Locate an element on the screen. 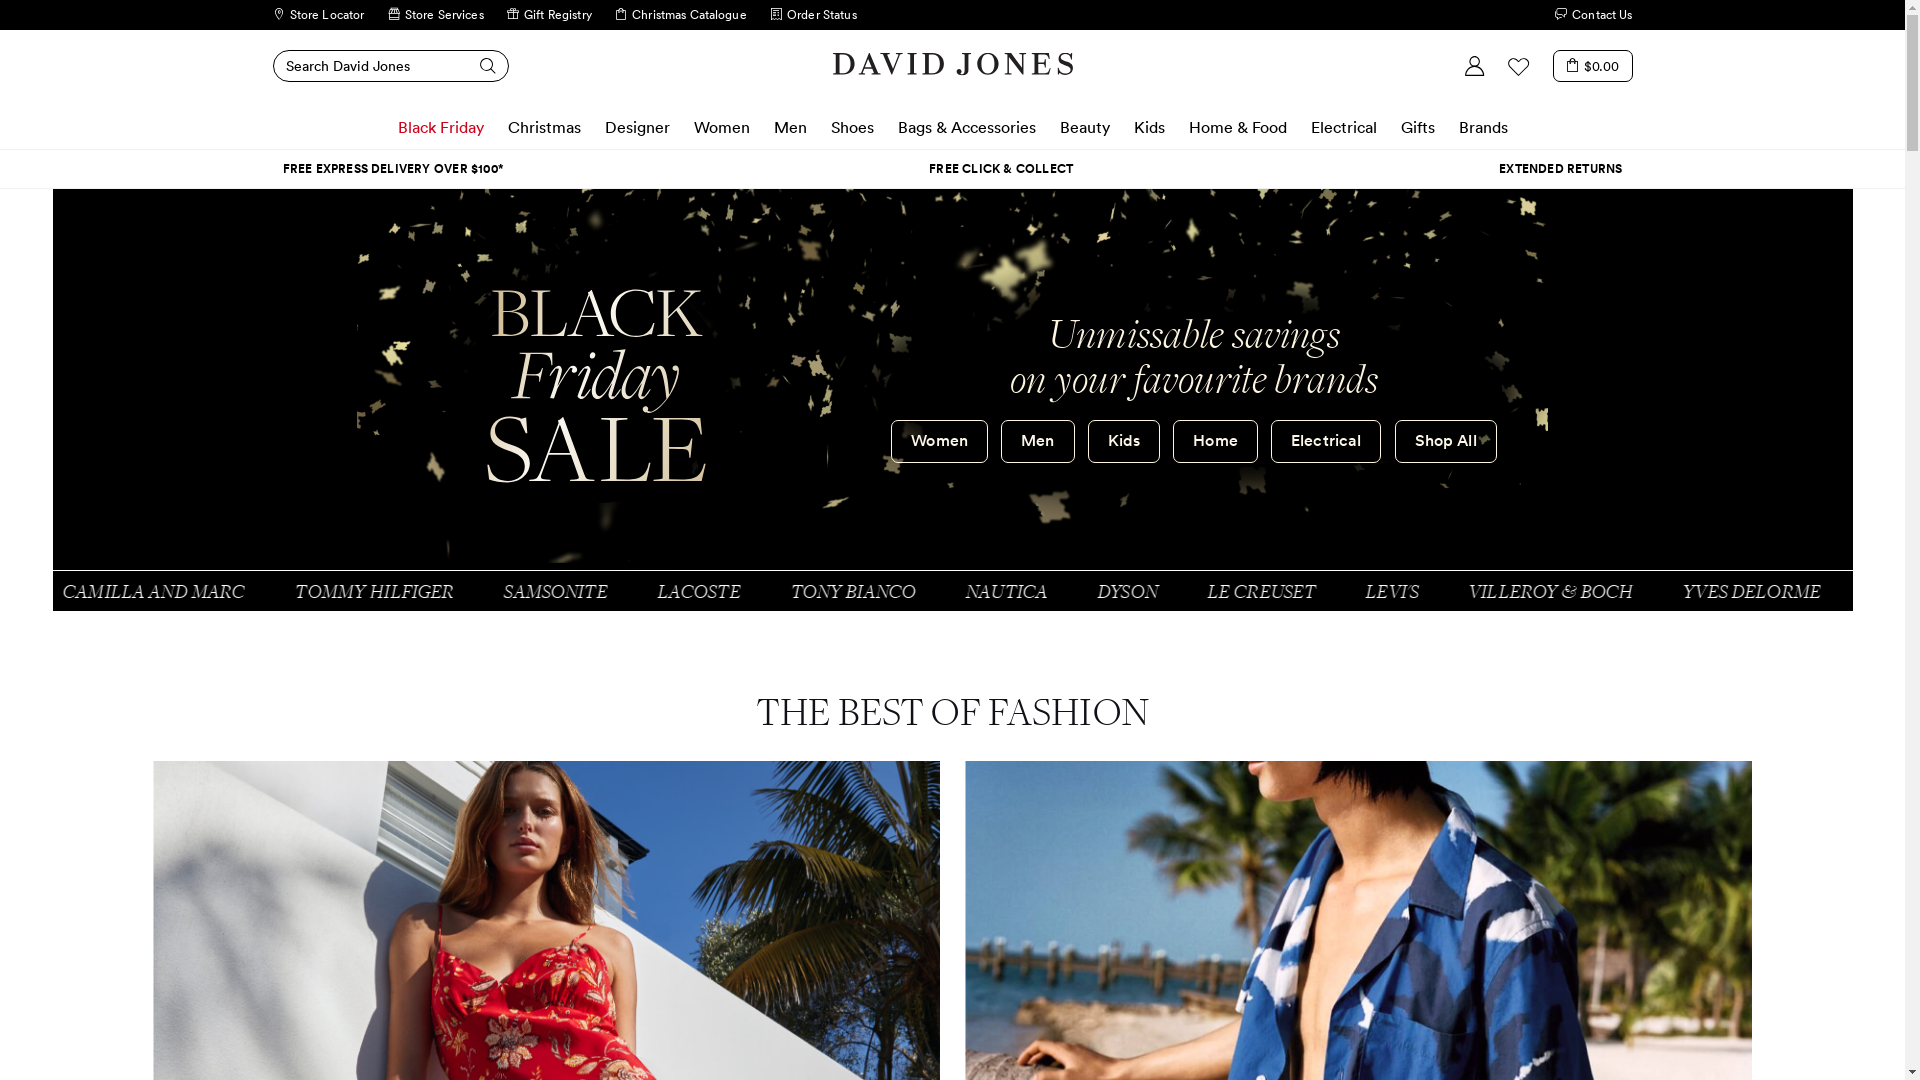 This screenshot has height=1080, width=1920. Order Status is located at coordinates (814, 15).